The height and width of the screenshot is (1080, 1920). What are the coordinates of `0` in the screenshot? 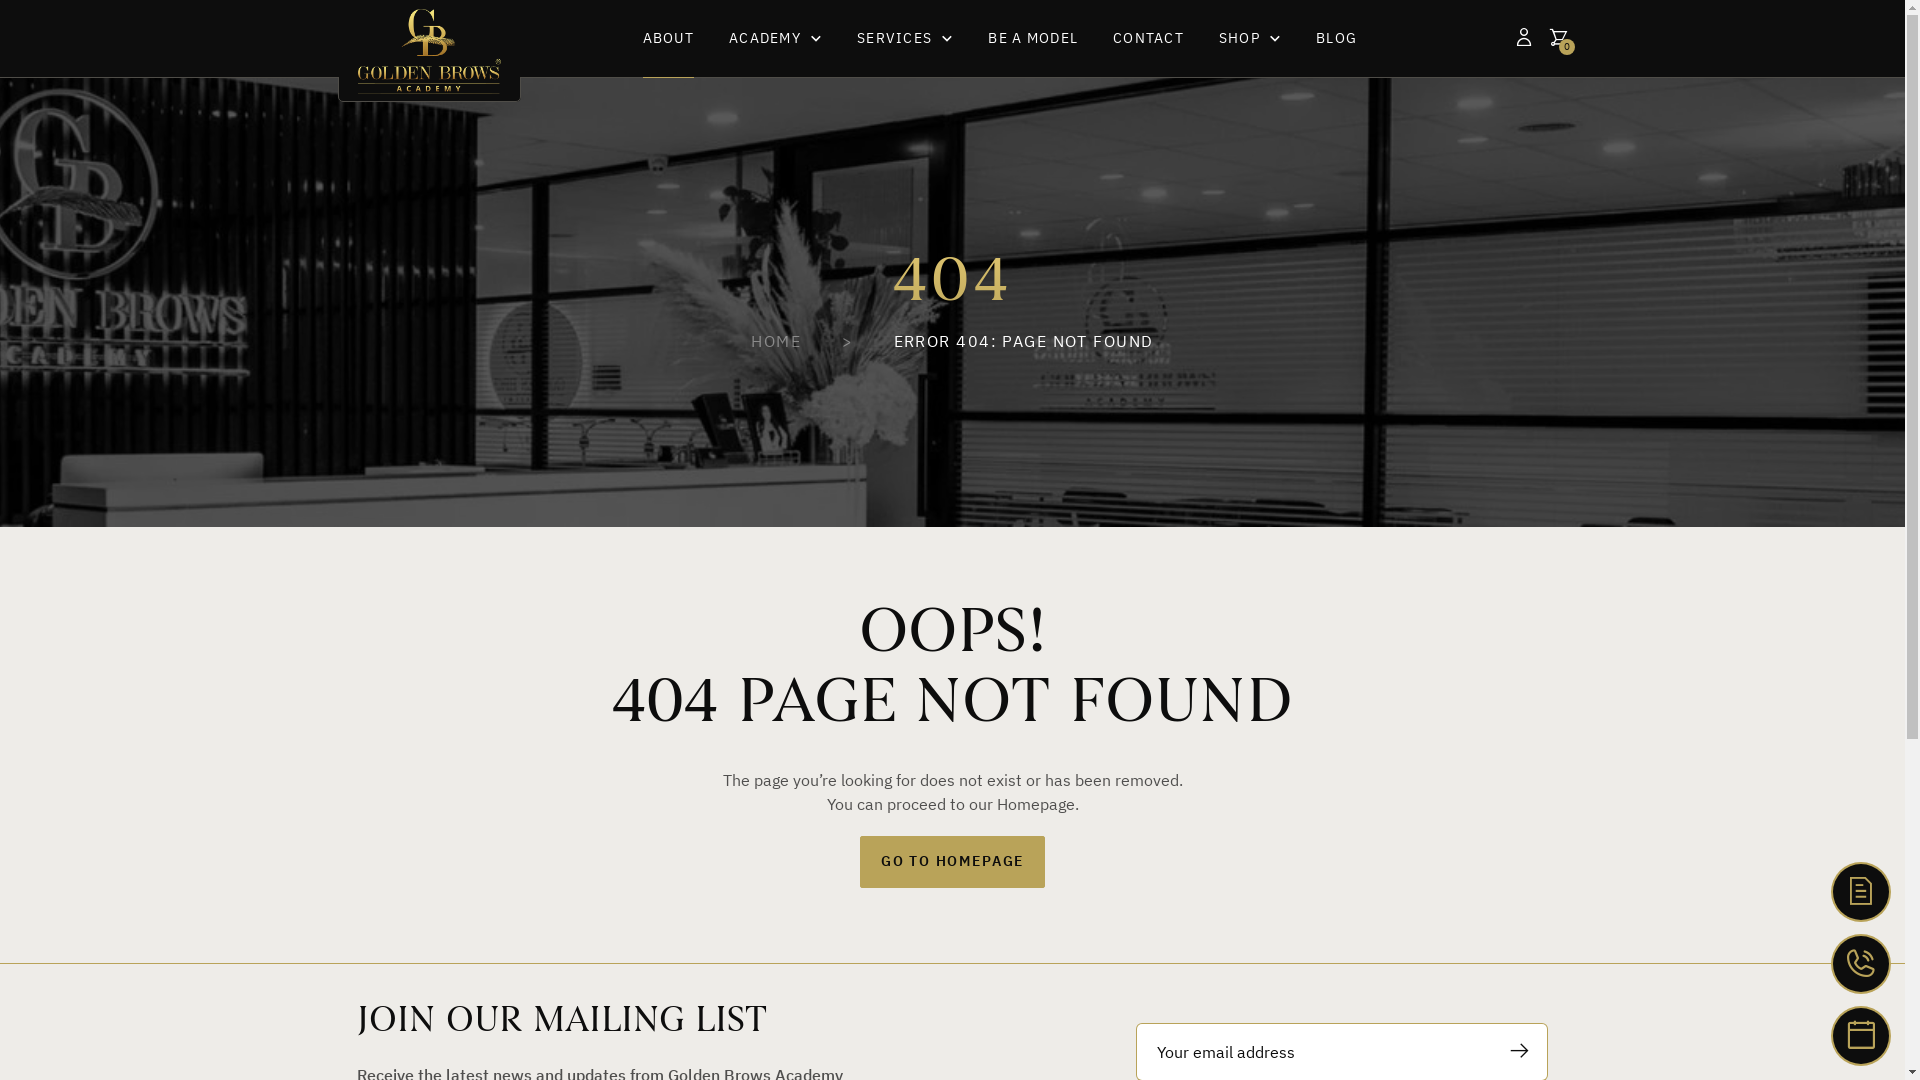 It's located at (1559, 38).